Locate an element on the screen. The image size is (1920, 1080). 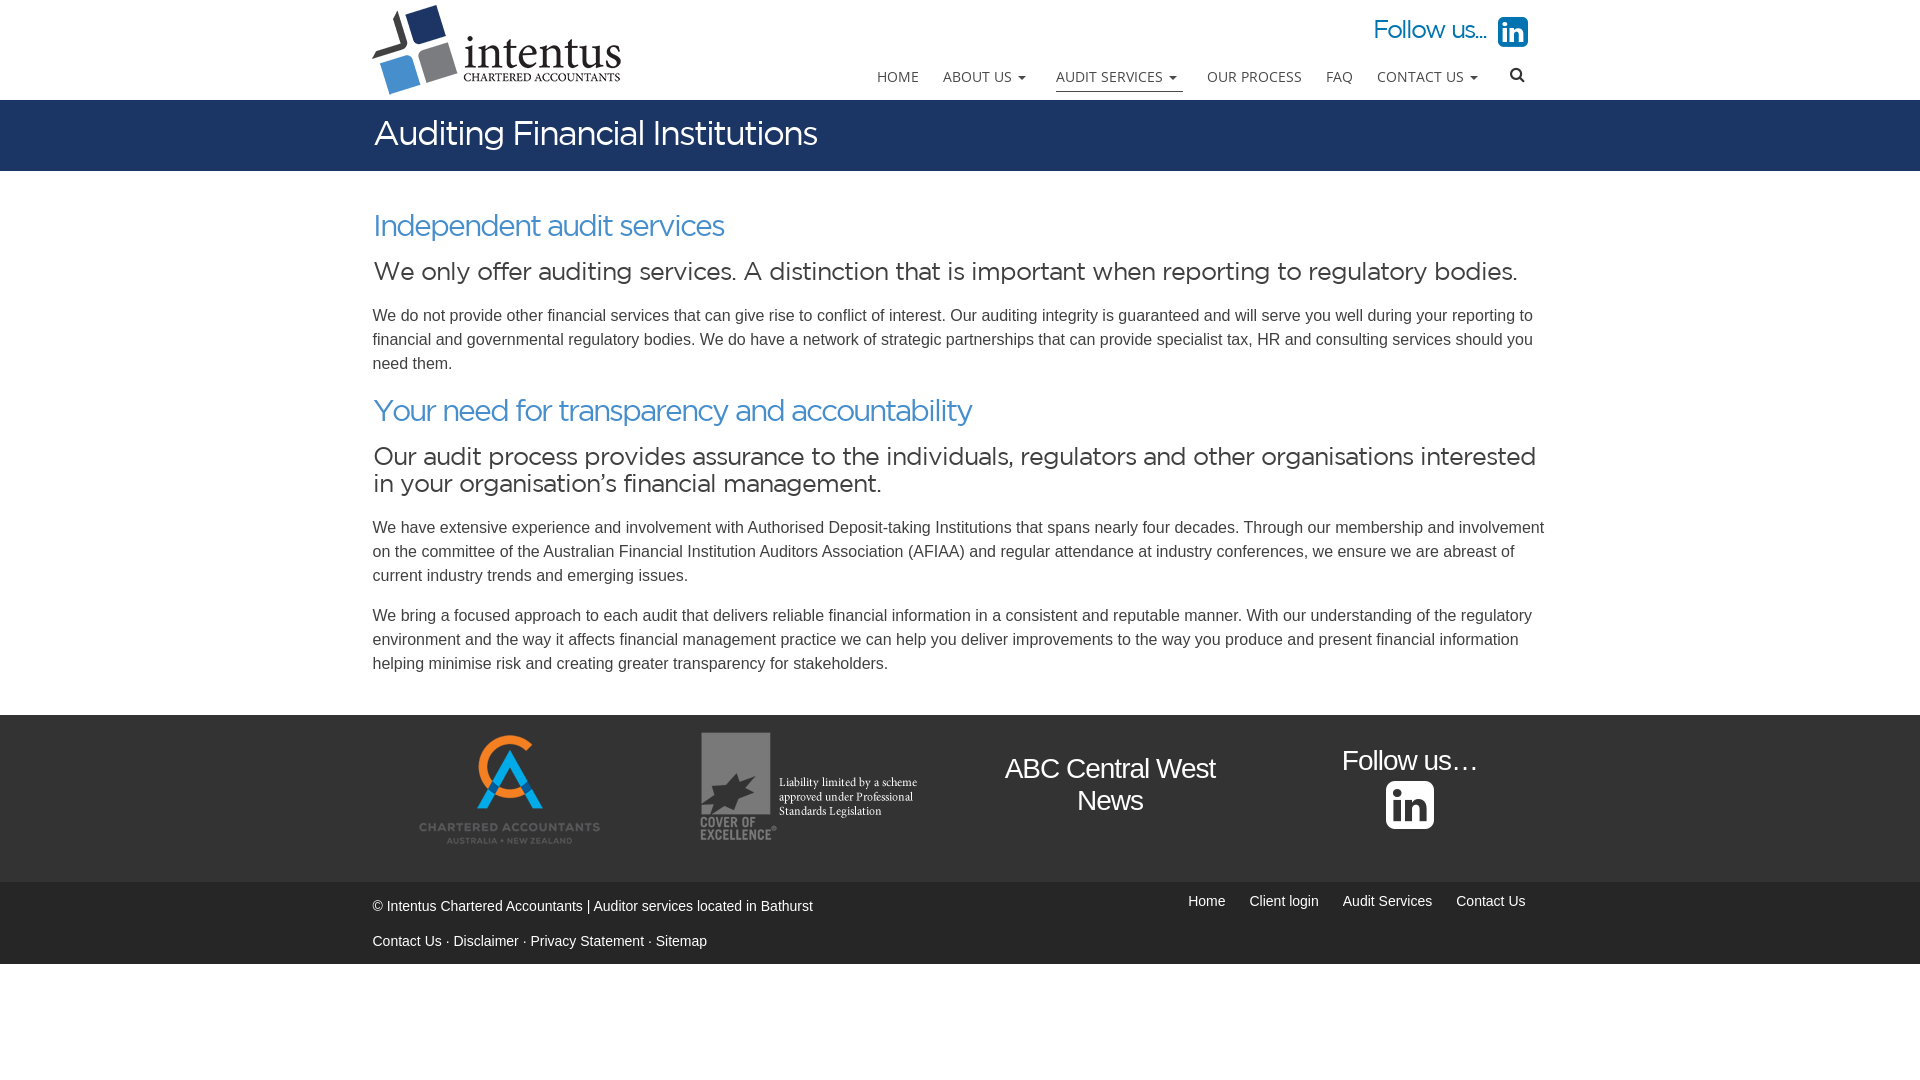
OUR PROCESS is located at coordinates (1254, 77).